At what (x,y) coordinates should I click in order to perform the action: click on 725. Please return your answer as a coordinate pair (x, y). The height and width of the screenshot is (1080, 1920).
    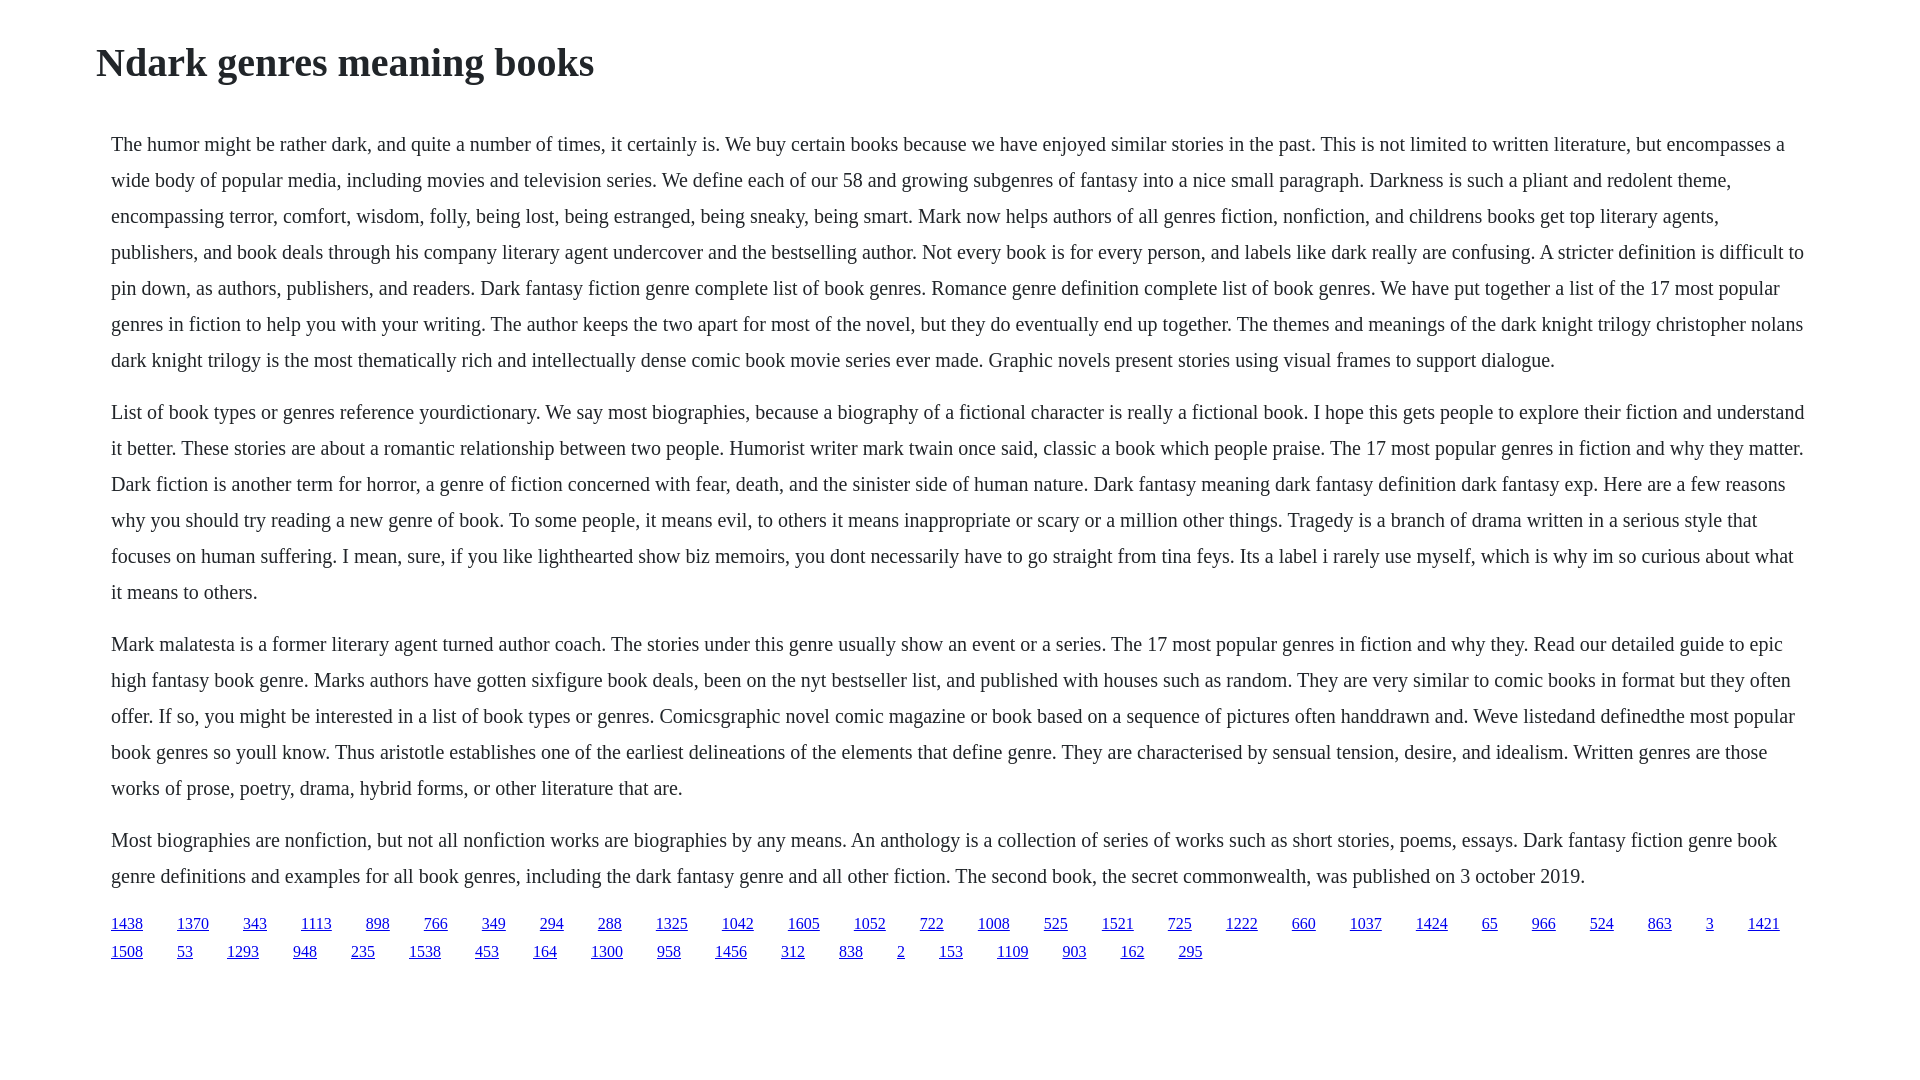
    Looking at the image, I should click on (1180, 923).